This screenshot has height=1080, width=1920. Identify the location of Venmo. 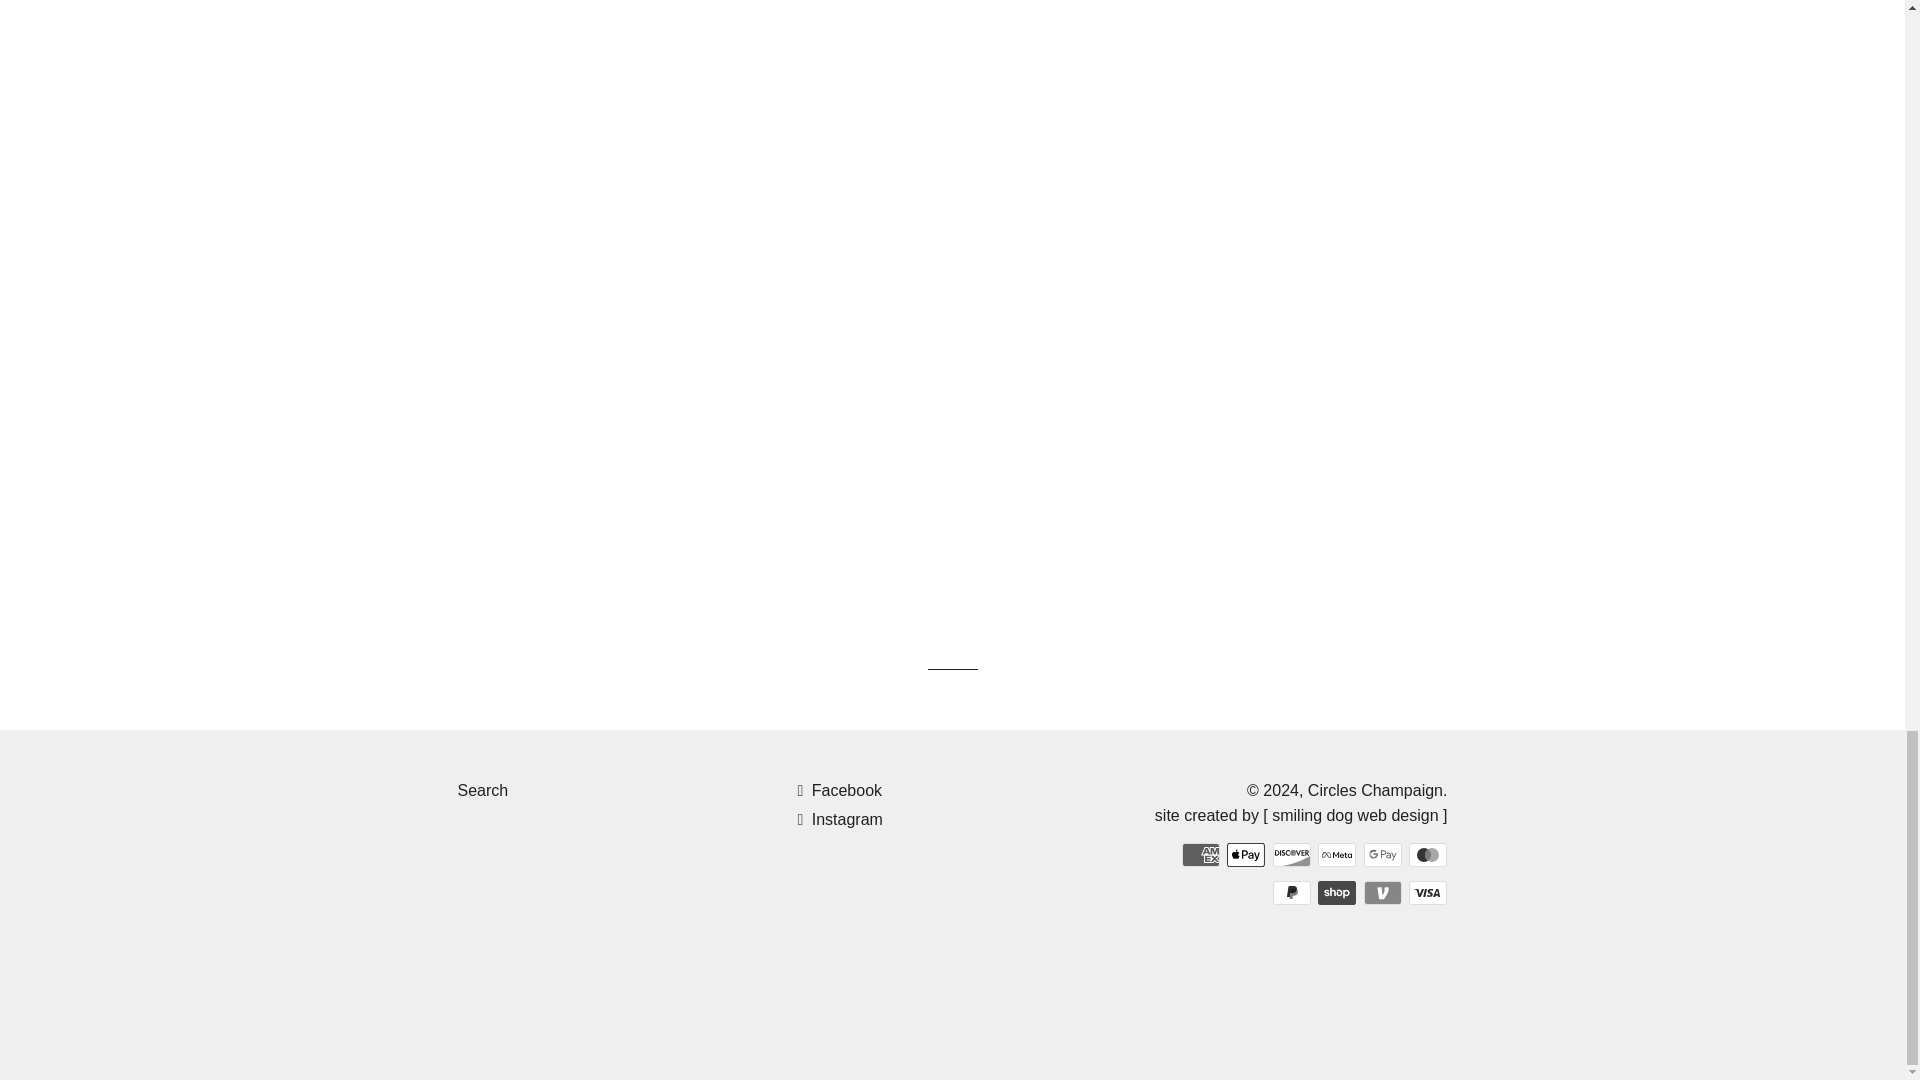
(1382, 893).